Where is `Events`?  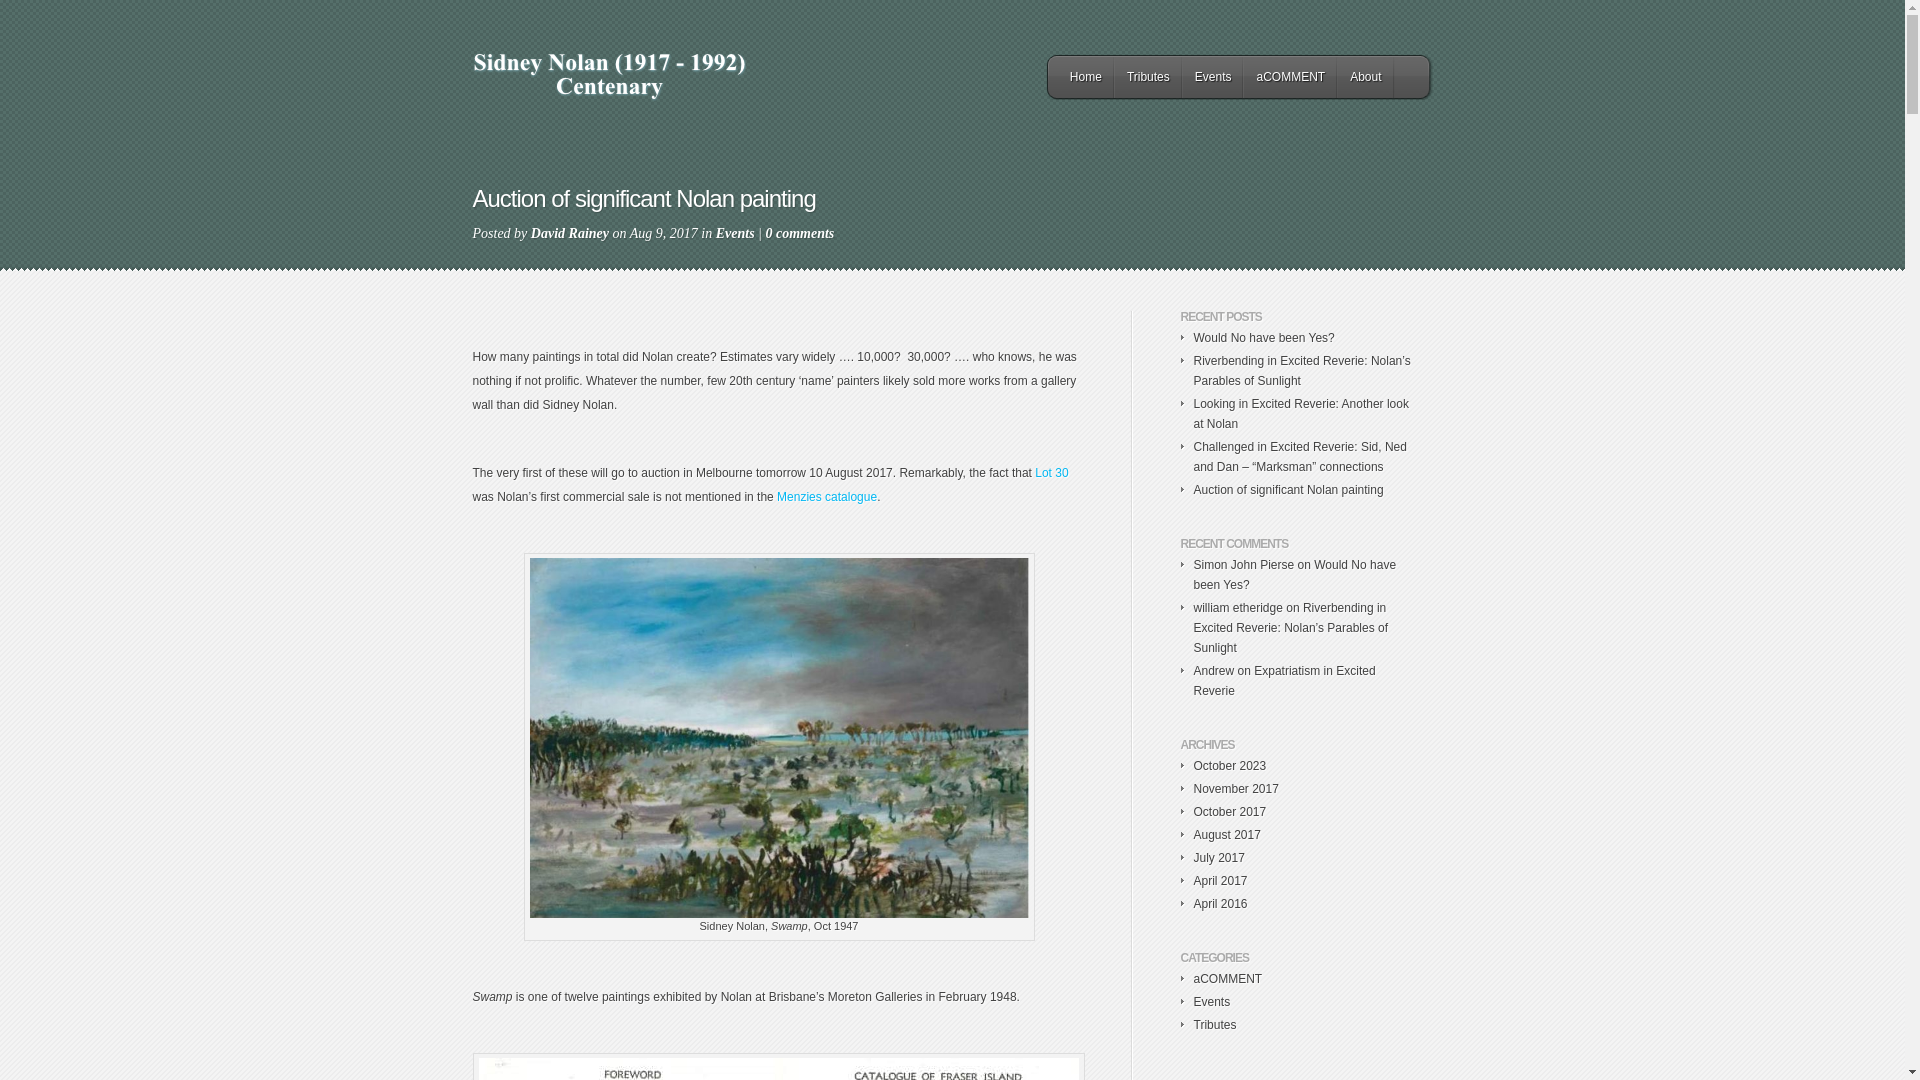
Events is located at coordinates (736, 234).